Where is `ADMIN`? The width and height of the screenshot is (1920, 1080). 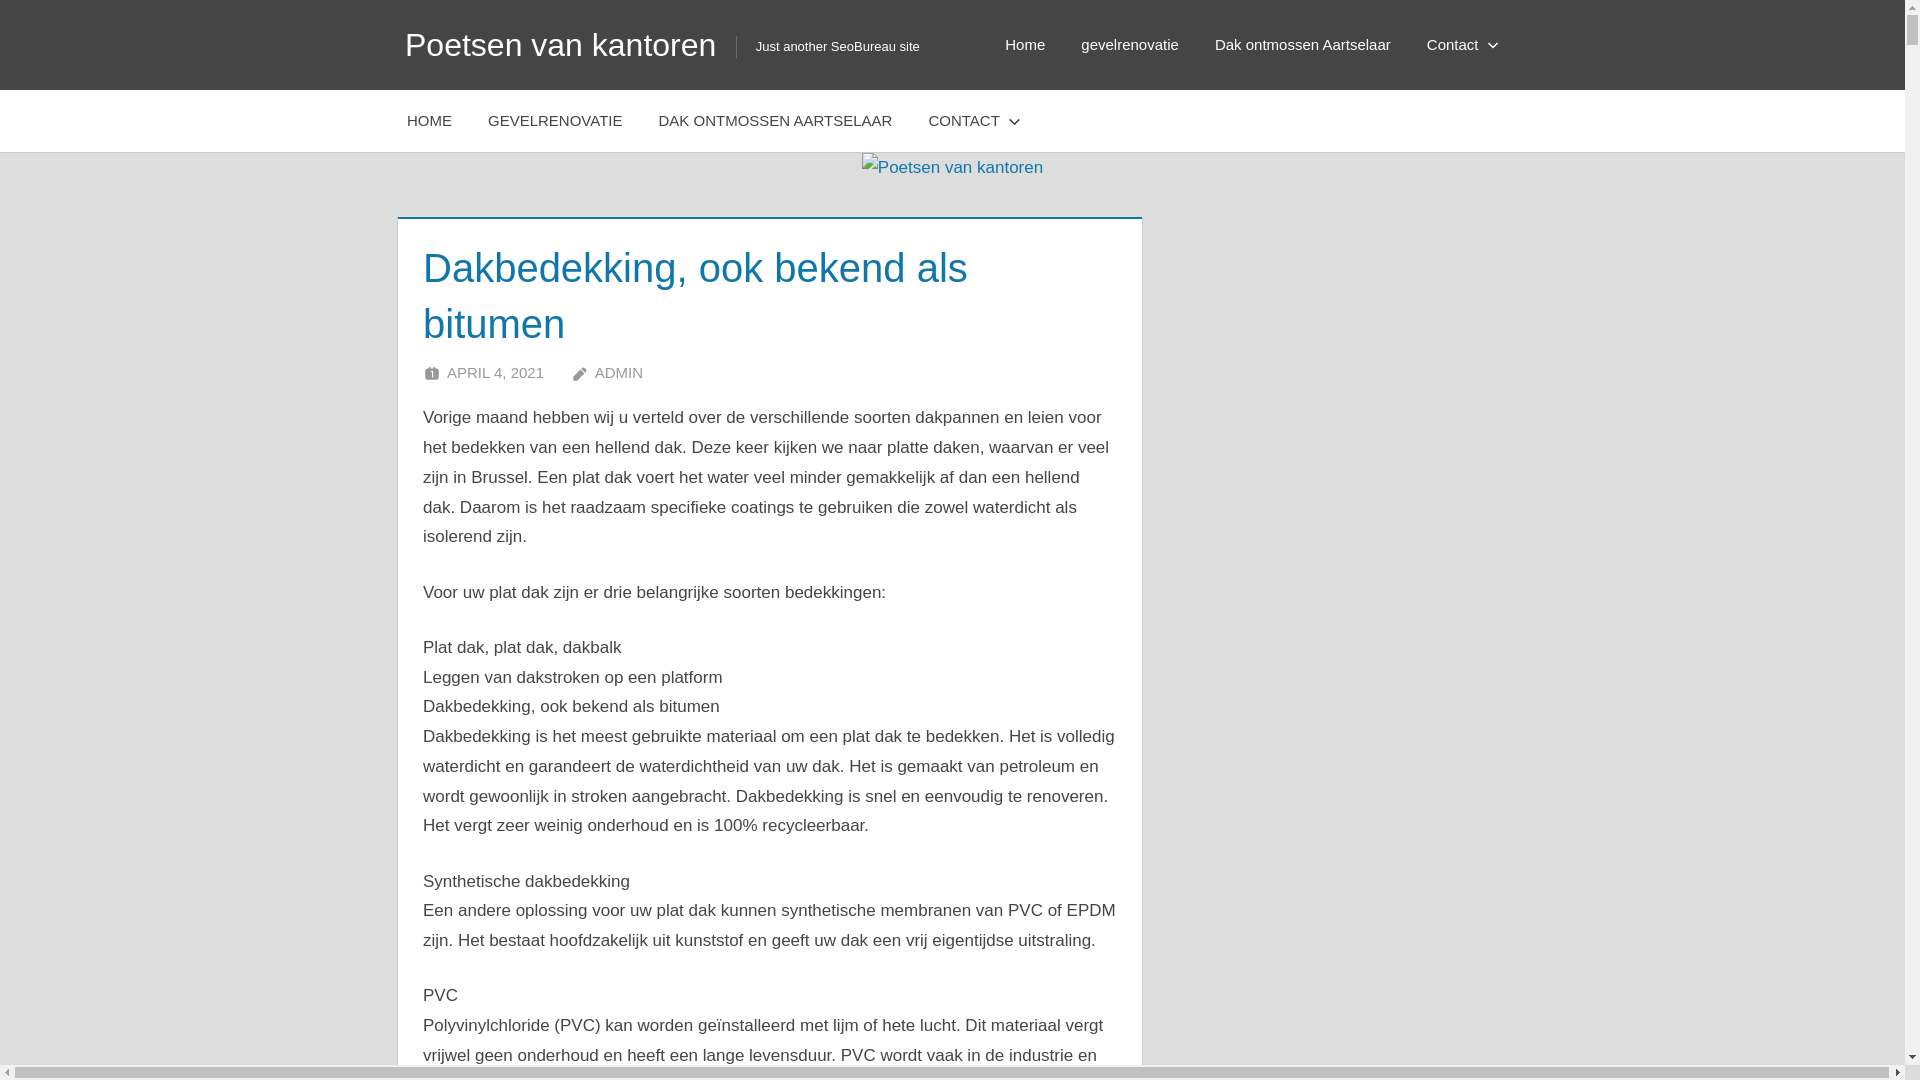 ADMIN is located at coordinates (619, 372).